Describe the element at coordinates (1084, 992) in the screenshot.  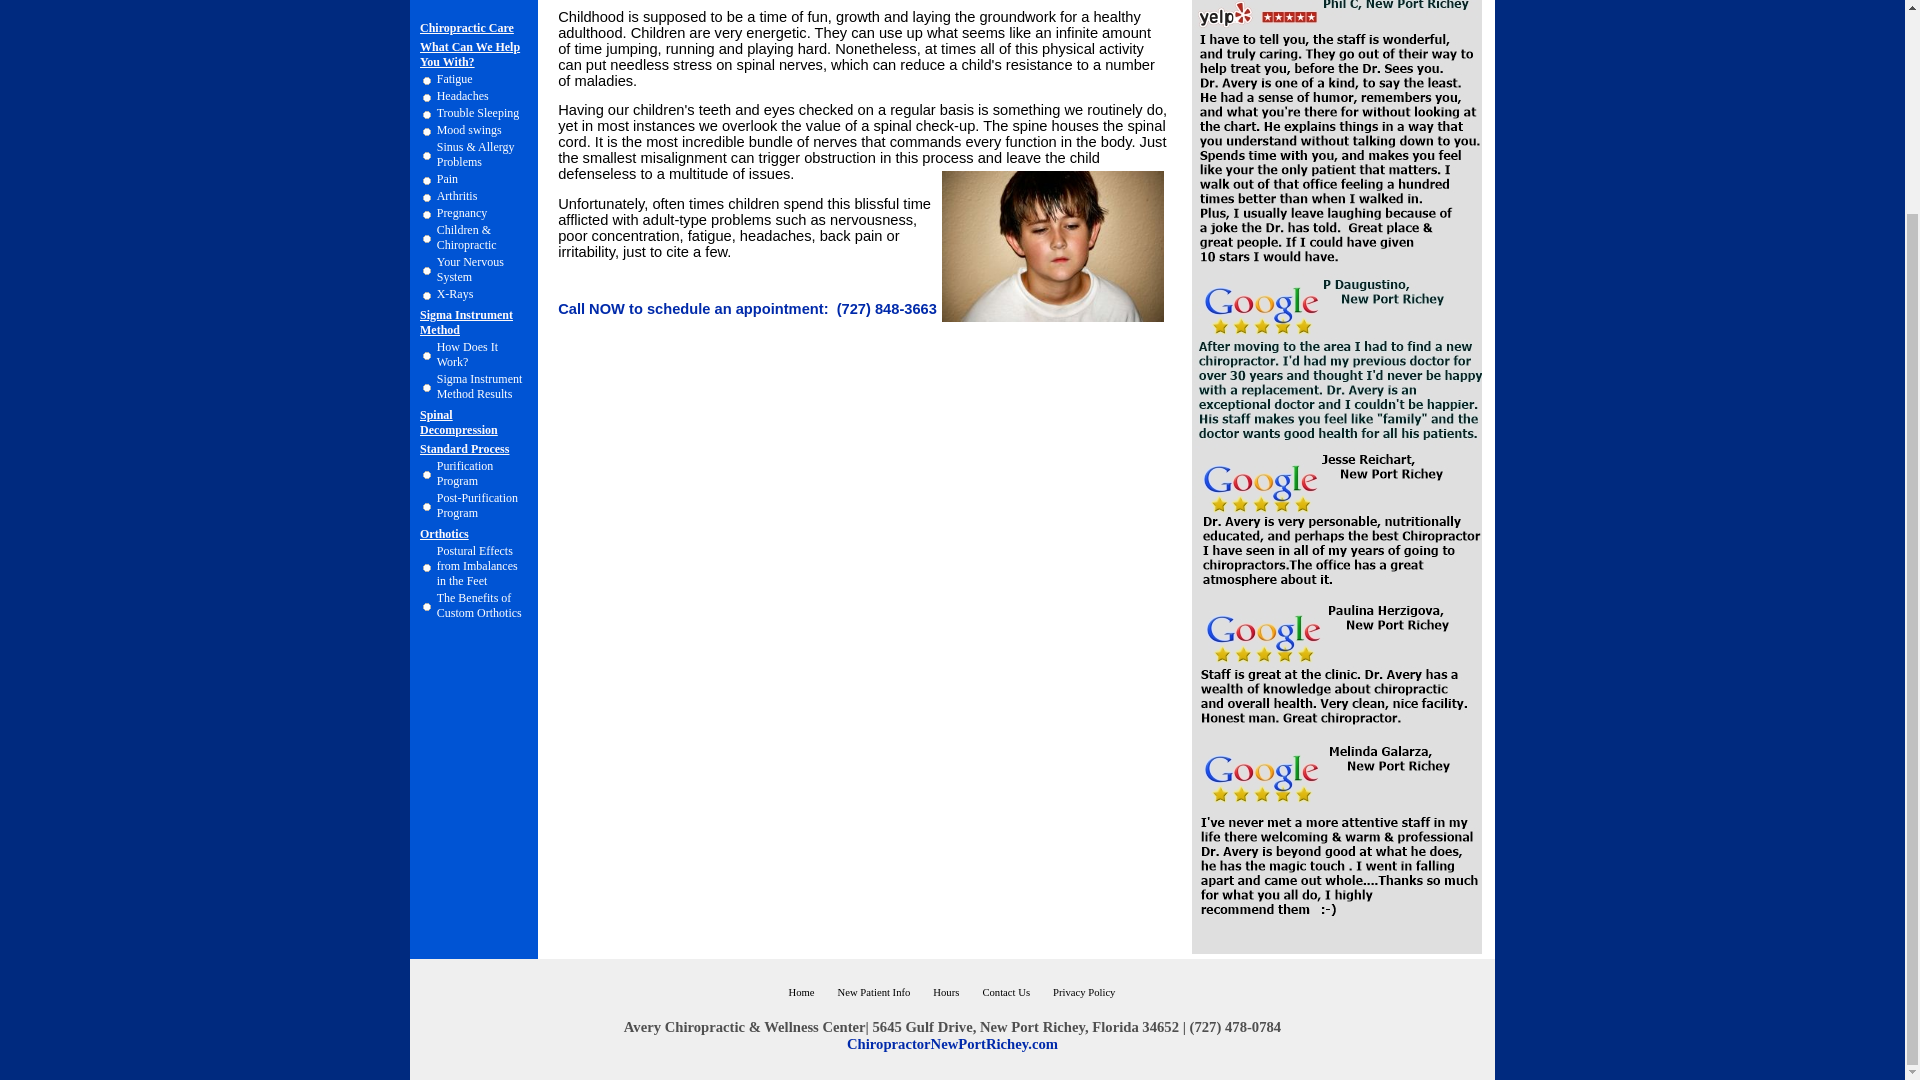
I see `Privacy Policy` at that location.